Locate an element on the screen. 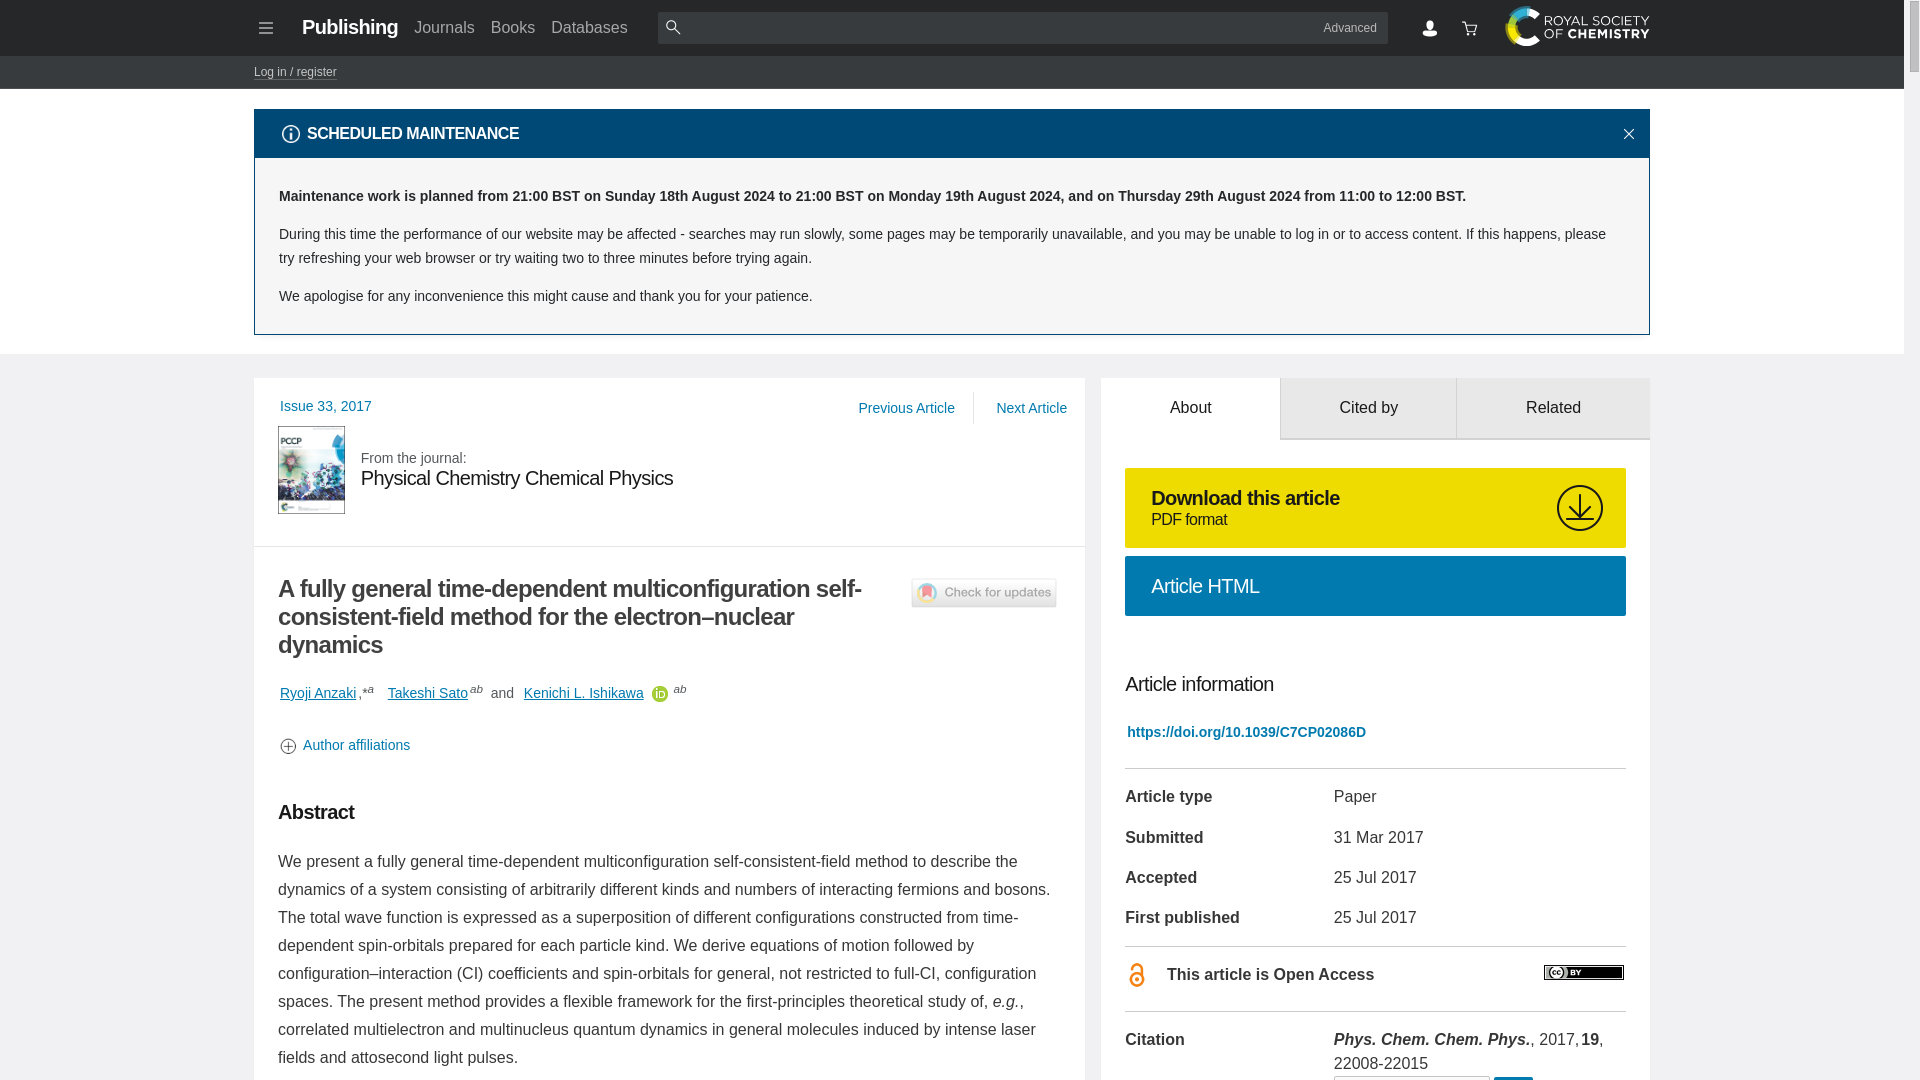 The height and width of the screenshot is (1080, 1920). Issue 33, 2017 is located at coordinates (326, 406).